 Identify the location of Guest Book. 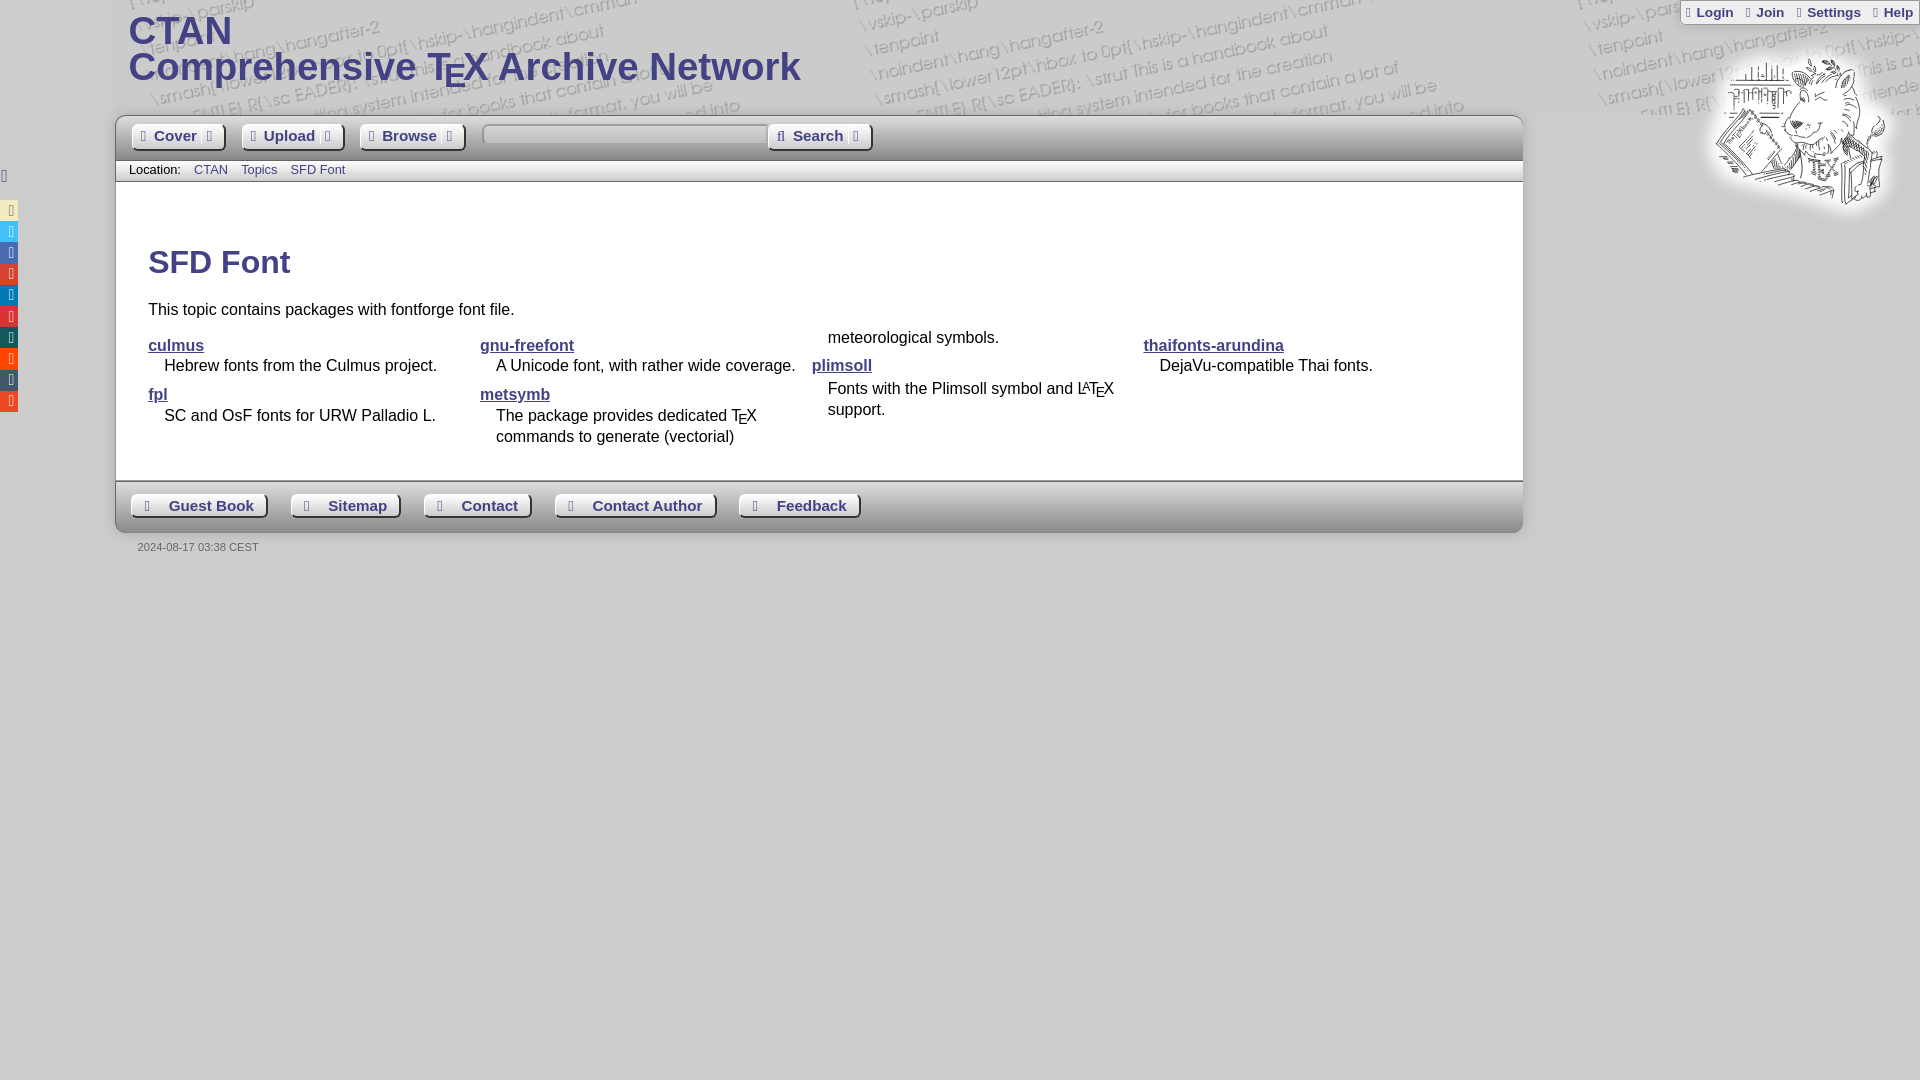
(1017, 50).